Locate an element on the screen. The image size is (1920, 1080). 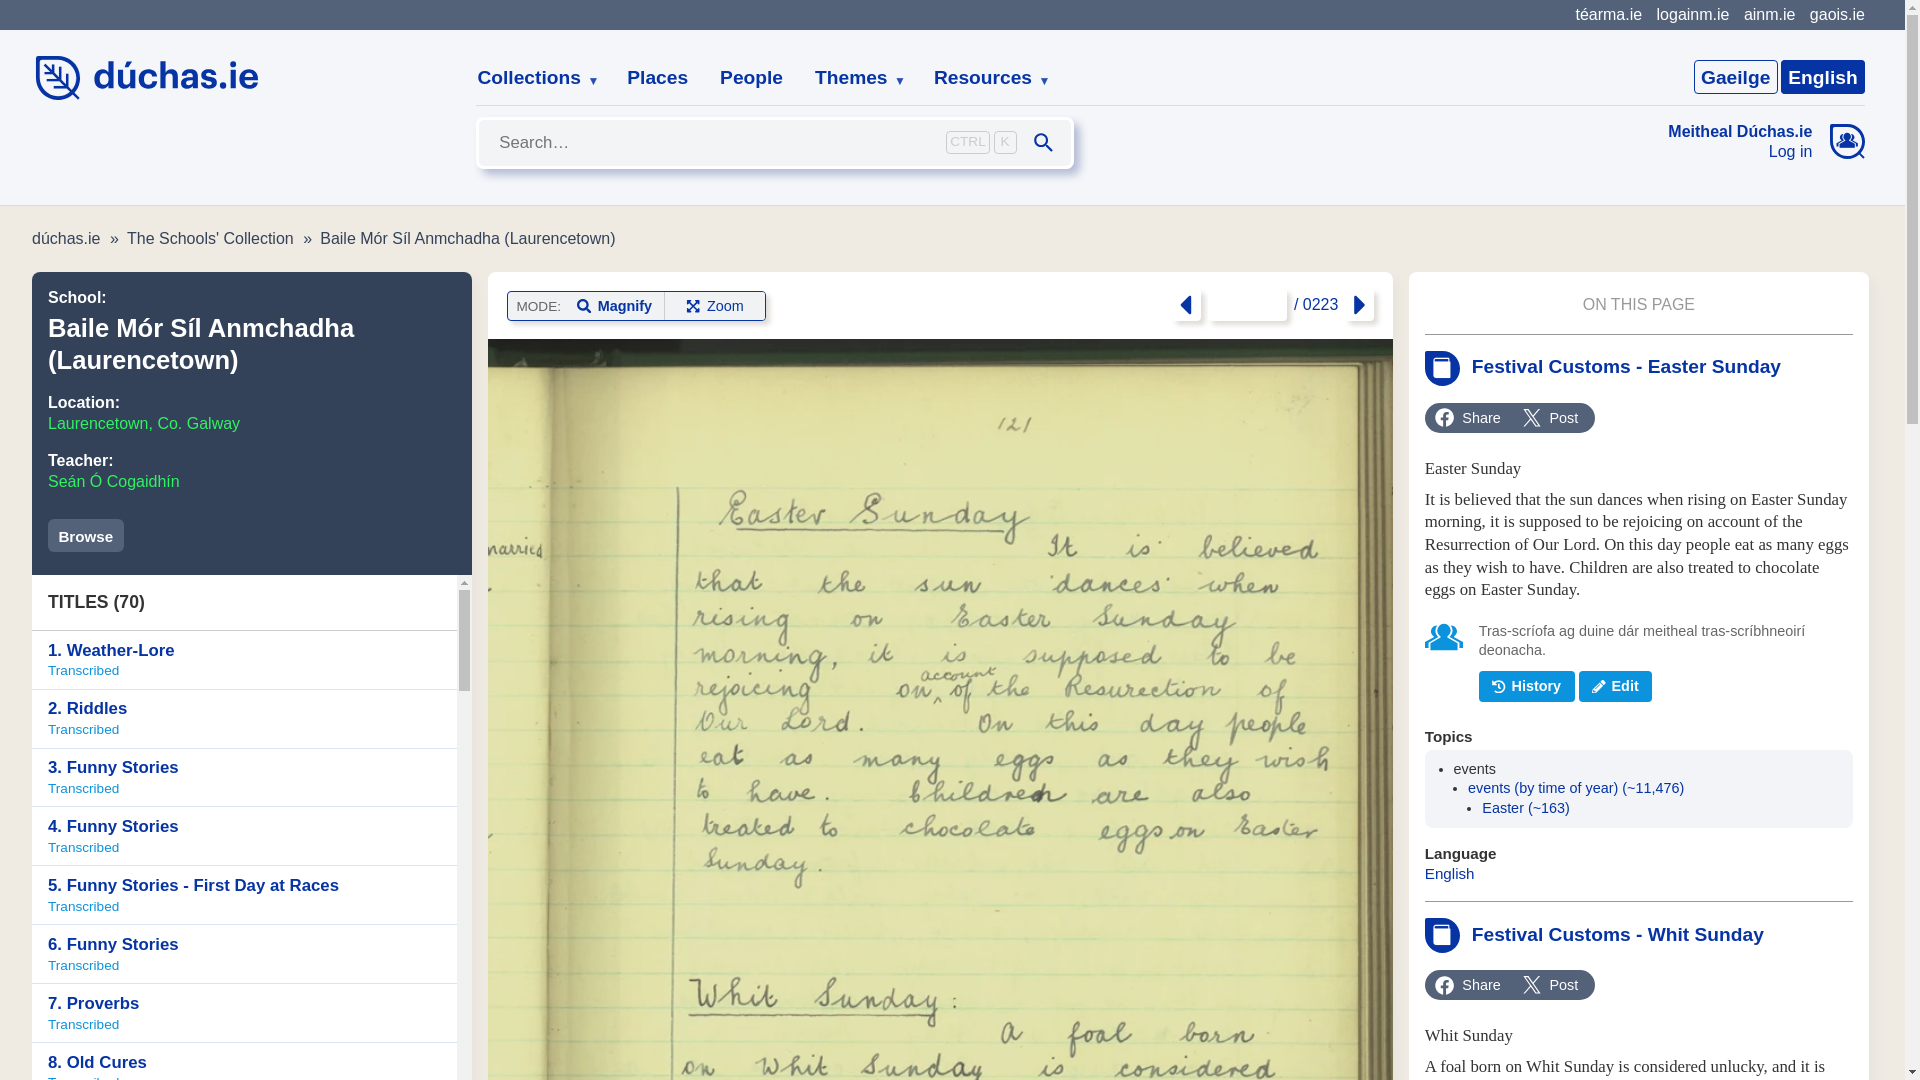
Places is located at coordinates (1769, 14).